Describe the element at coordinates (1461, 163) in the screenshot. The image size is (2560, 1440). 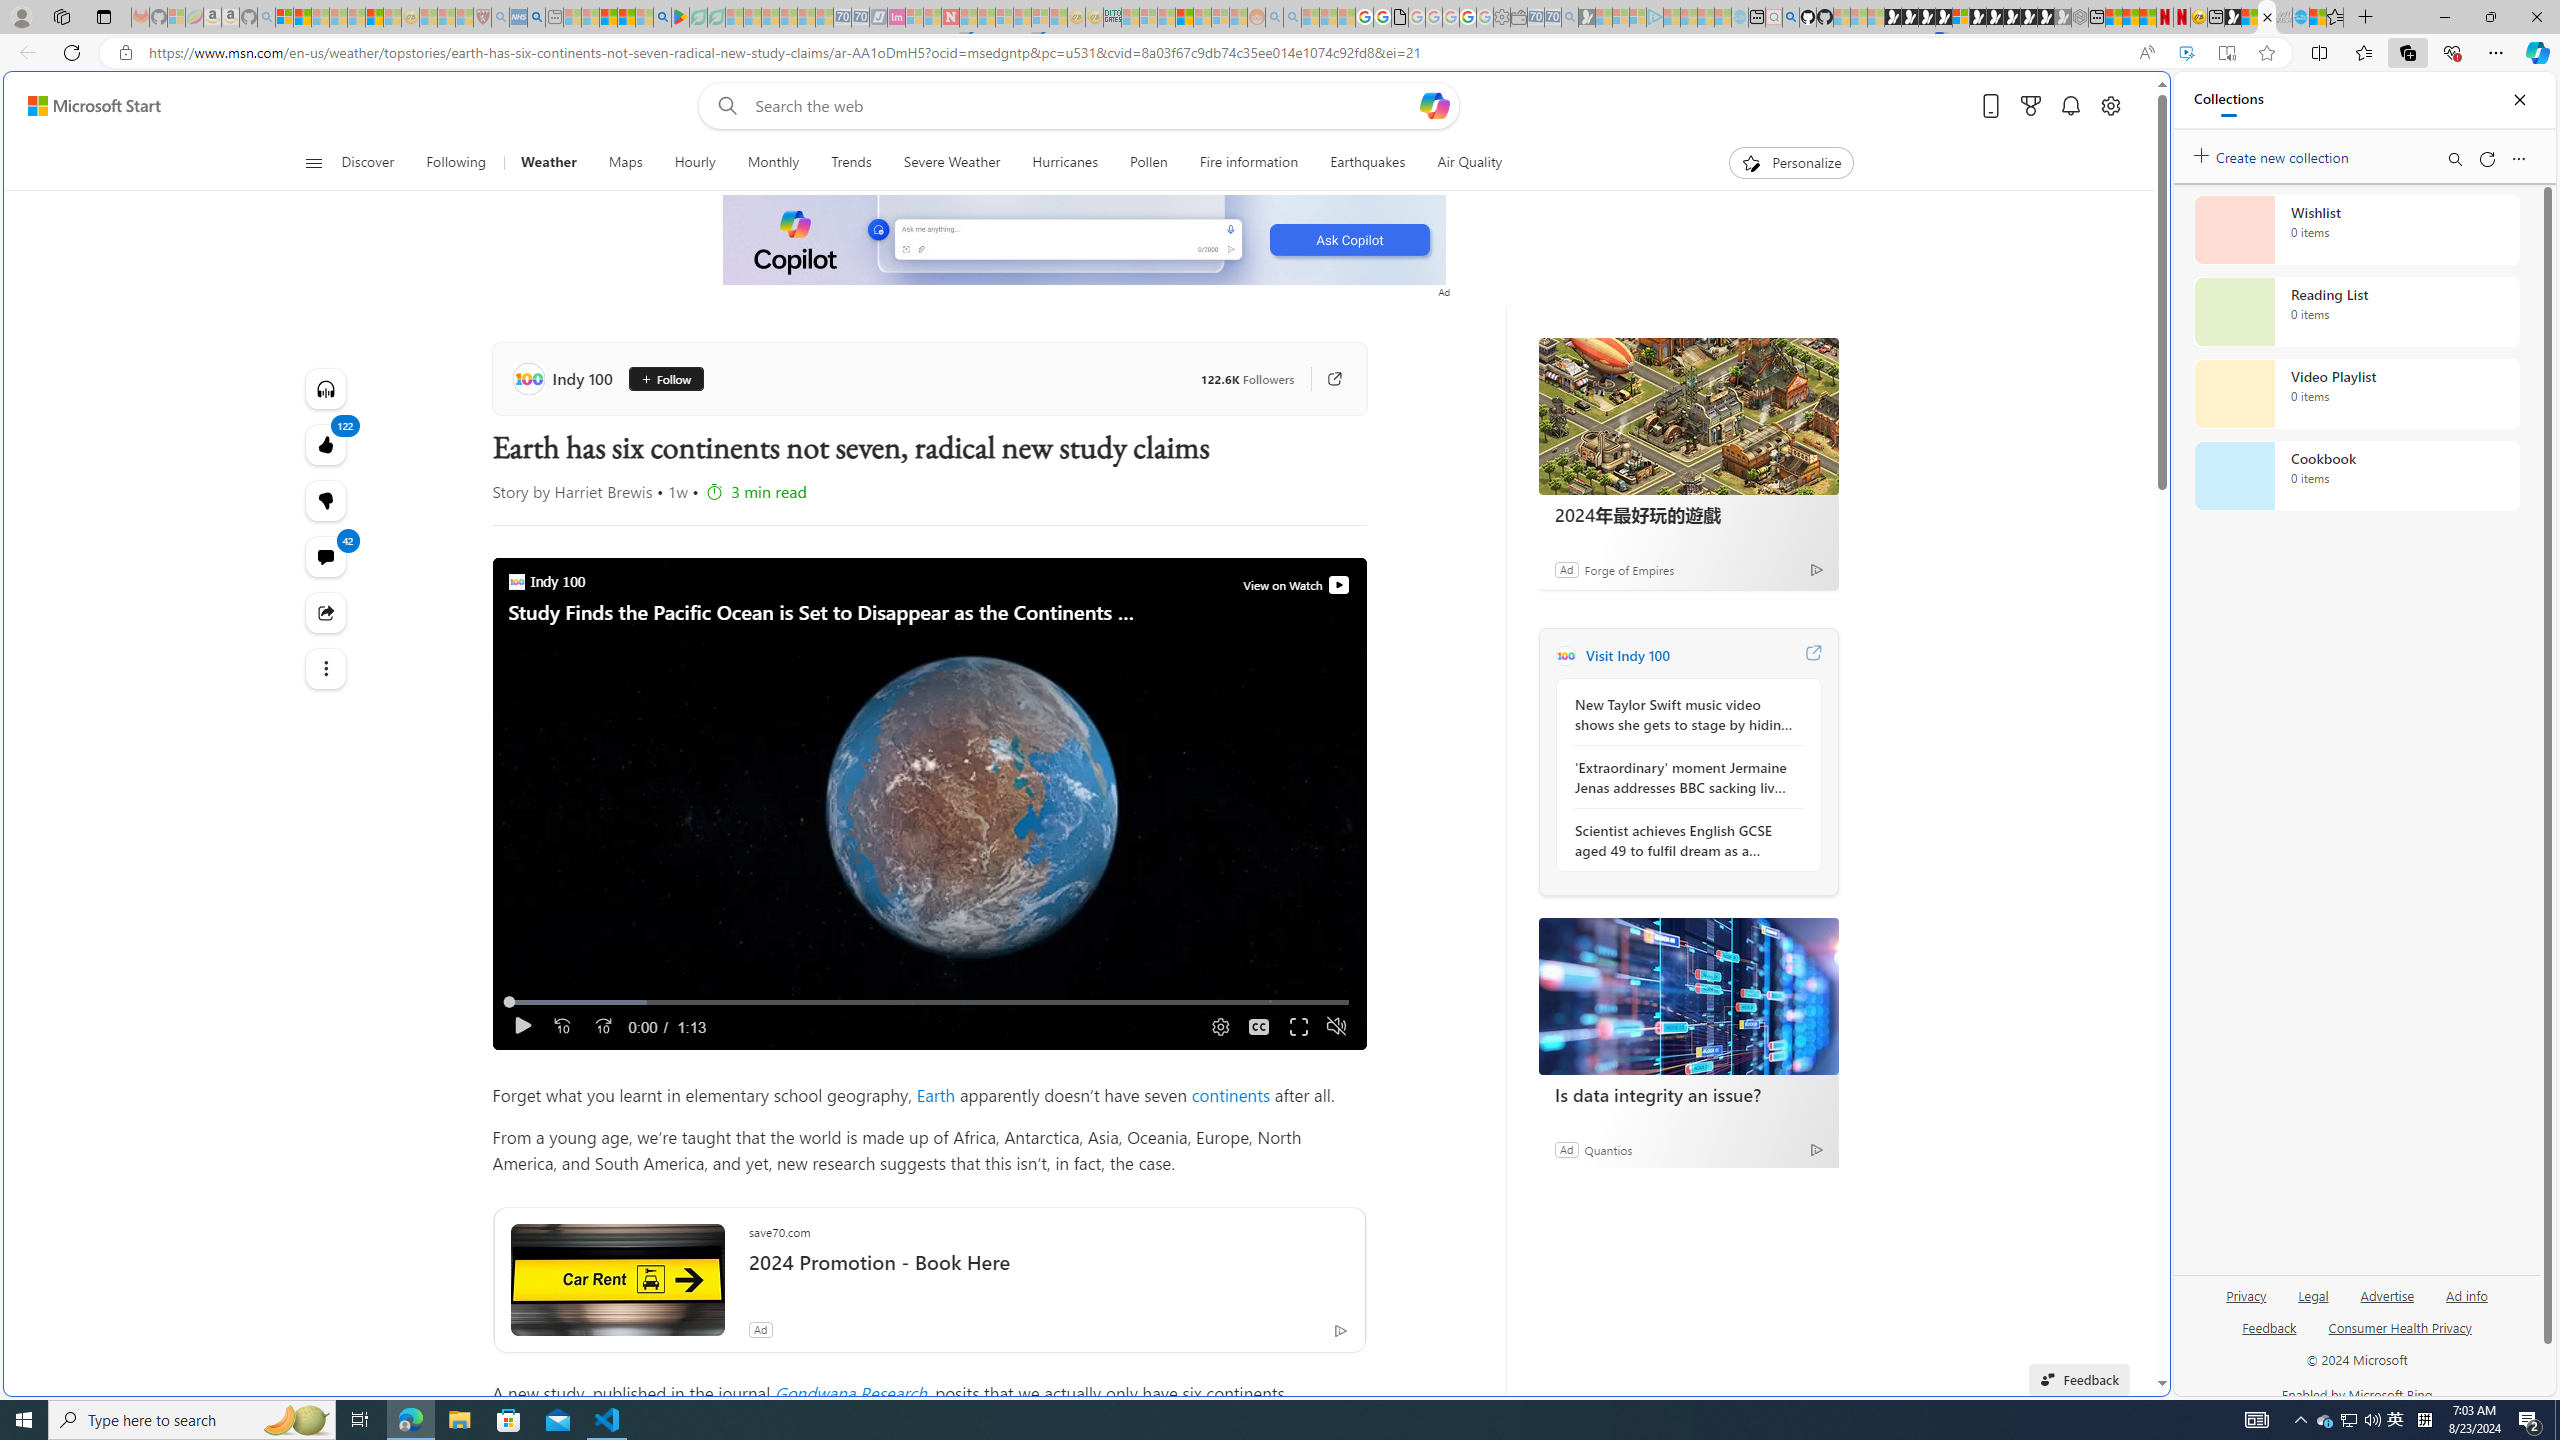
I see `Air Quality` at that location.